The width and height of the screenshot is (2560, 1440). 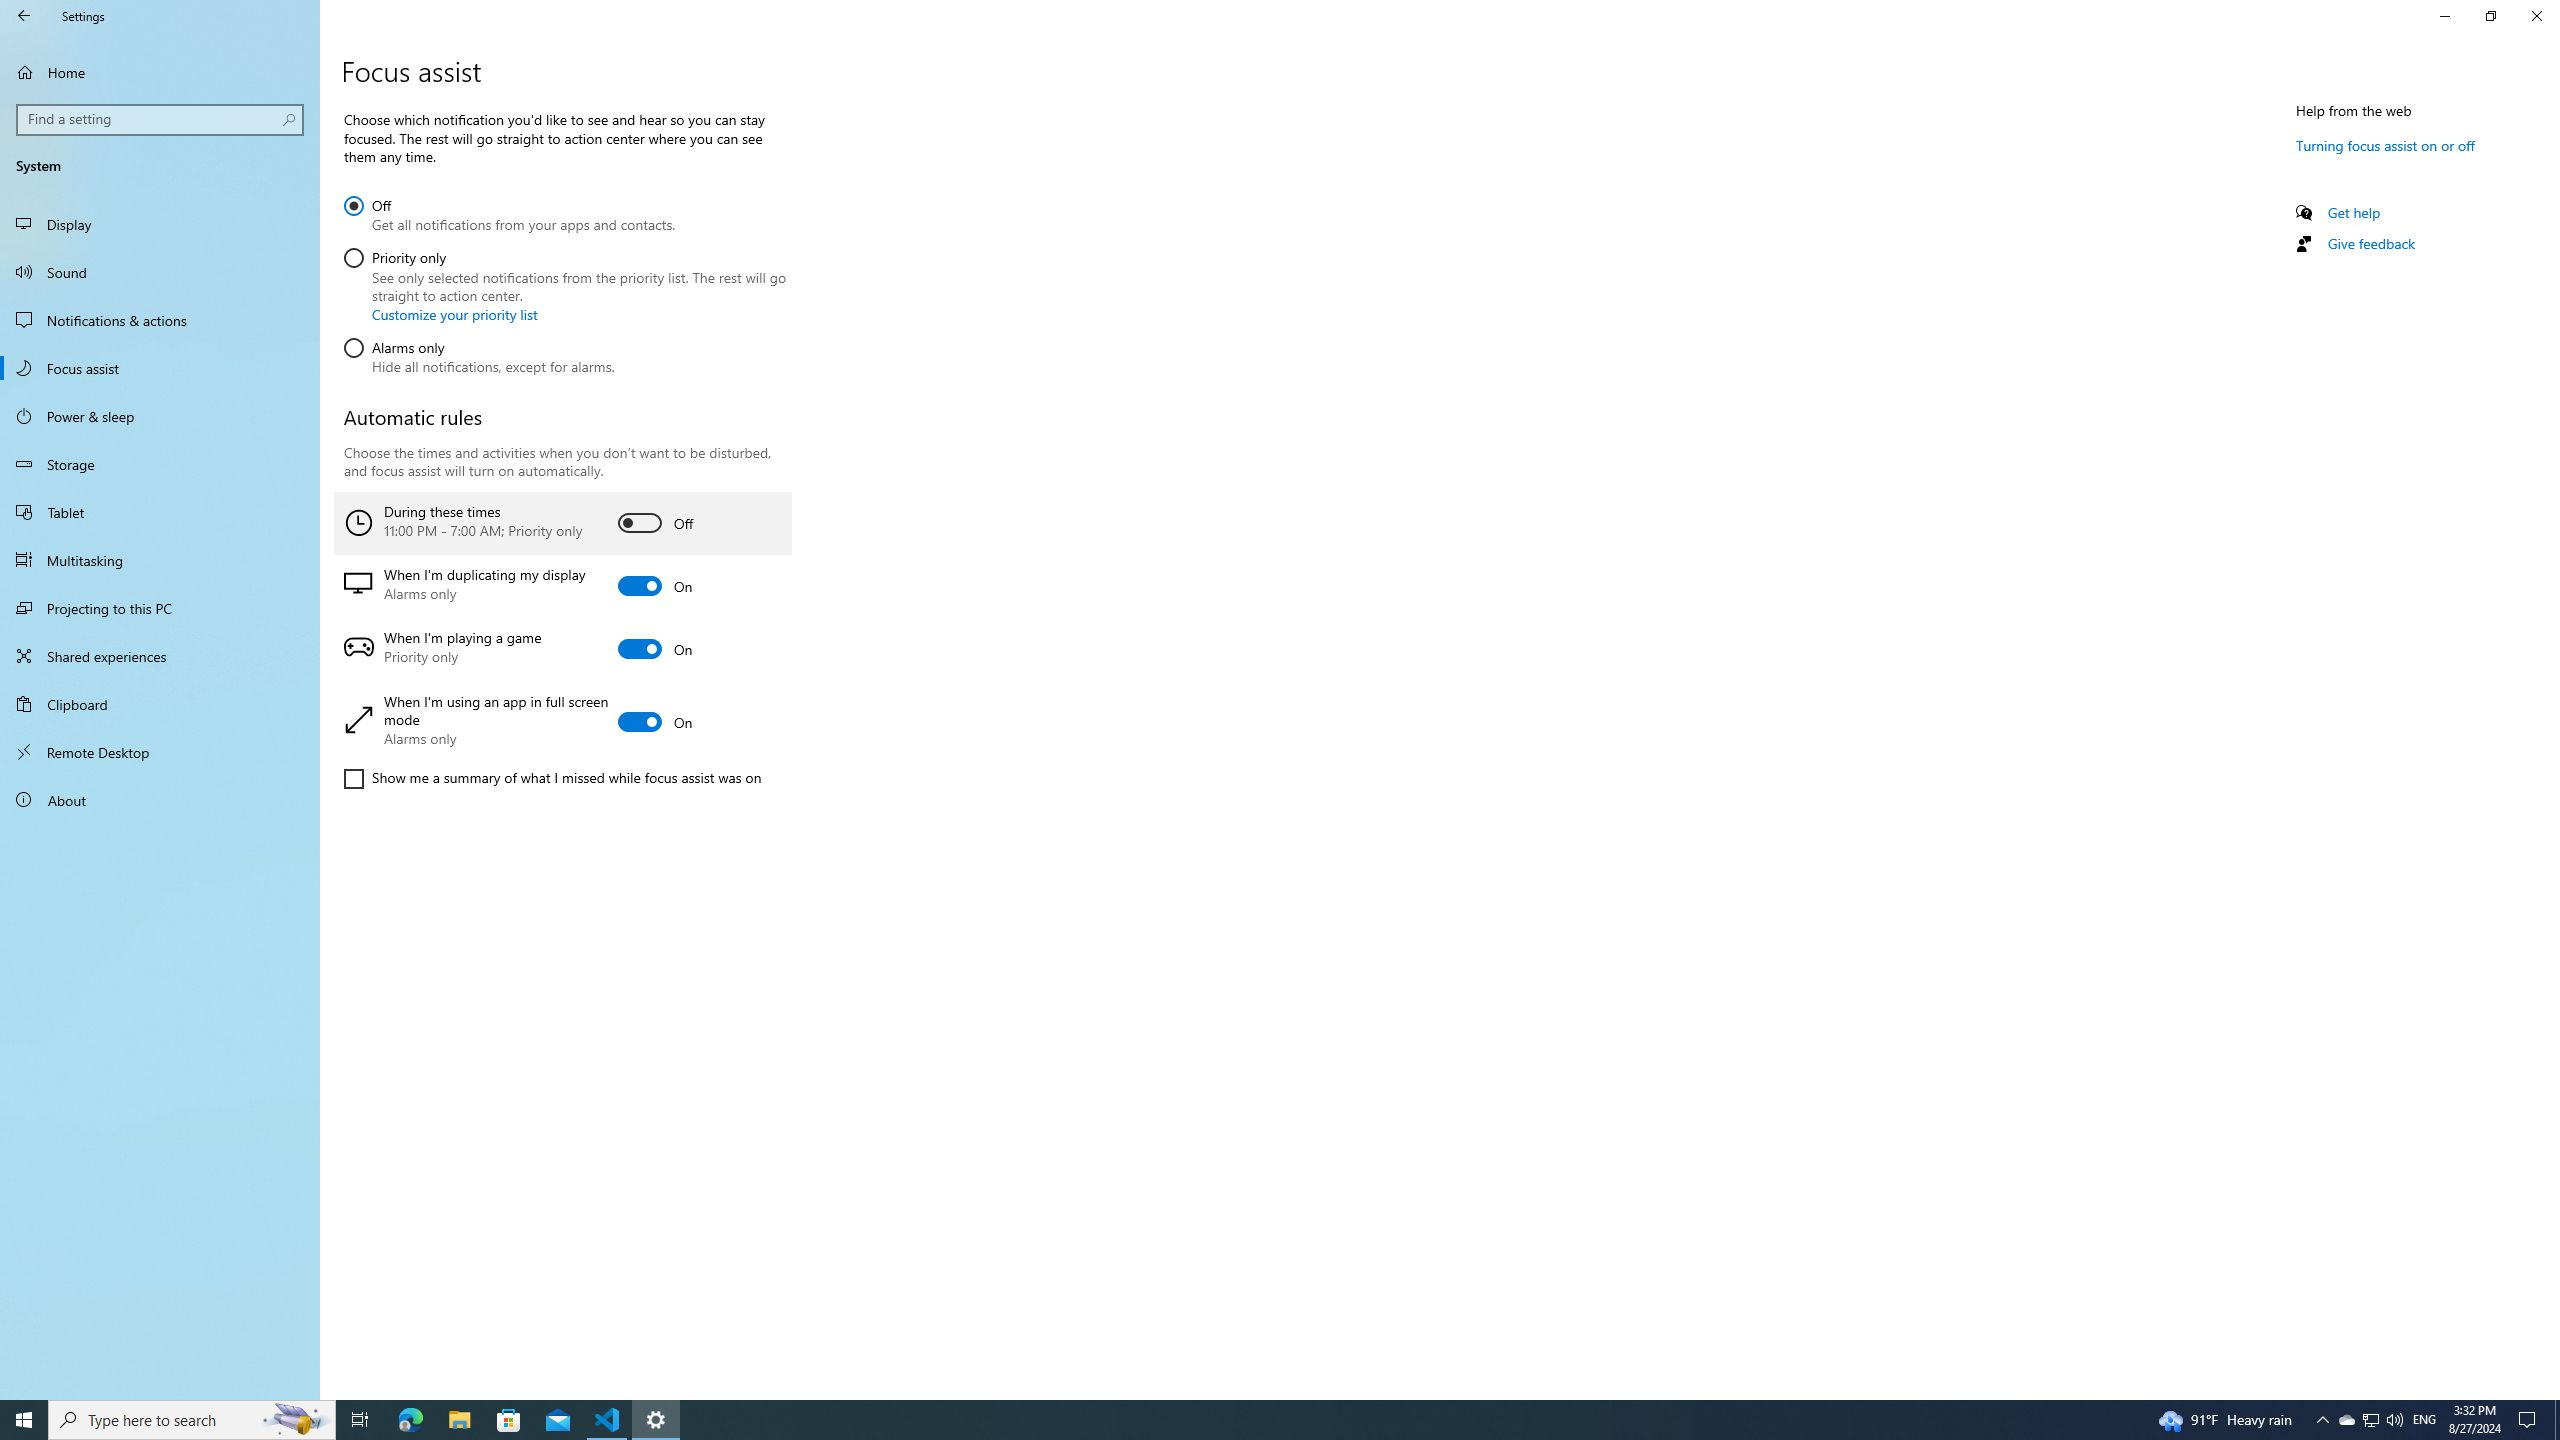 What do you see at coordinates (552, 778) in the screenshot?
I see `Running applications` at bounding box center [552, 778].